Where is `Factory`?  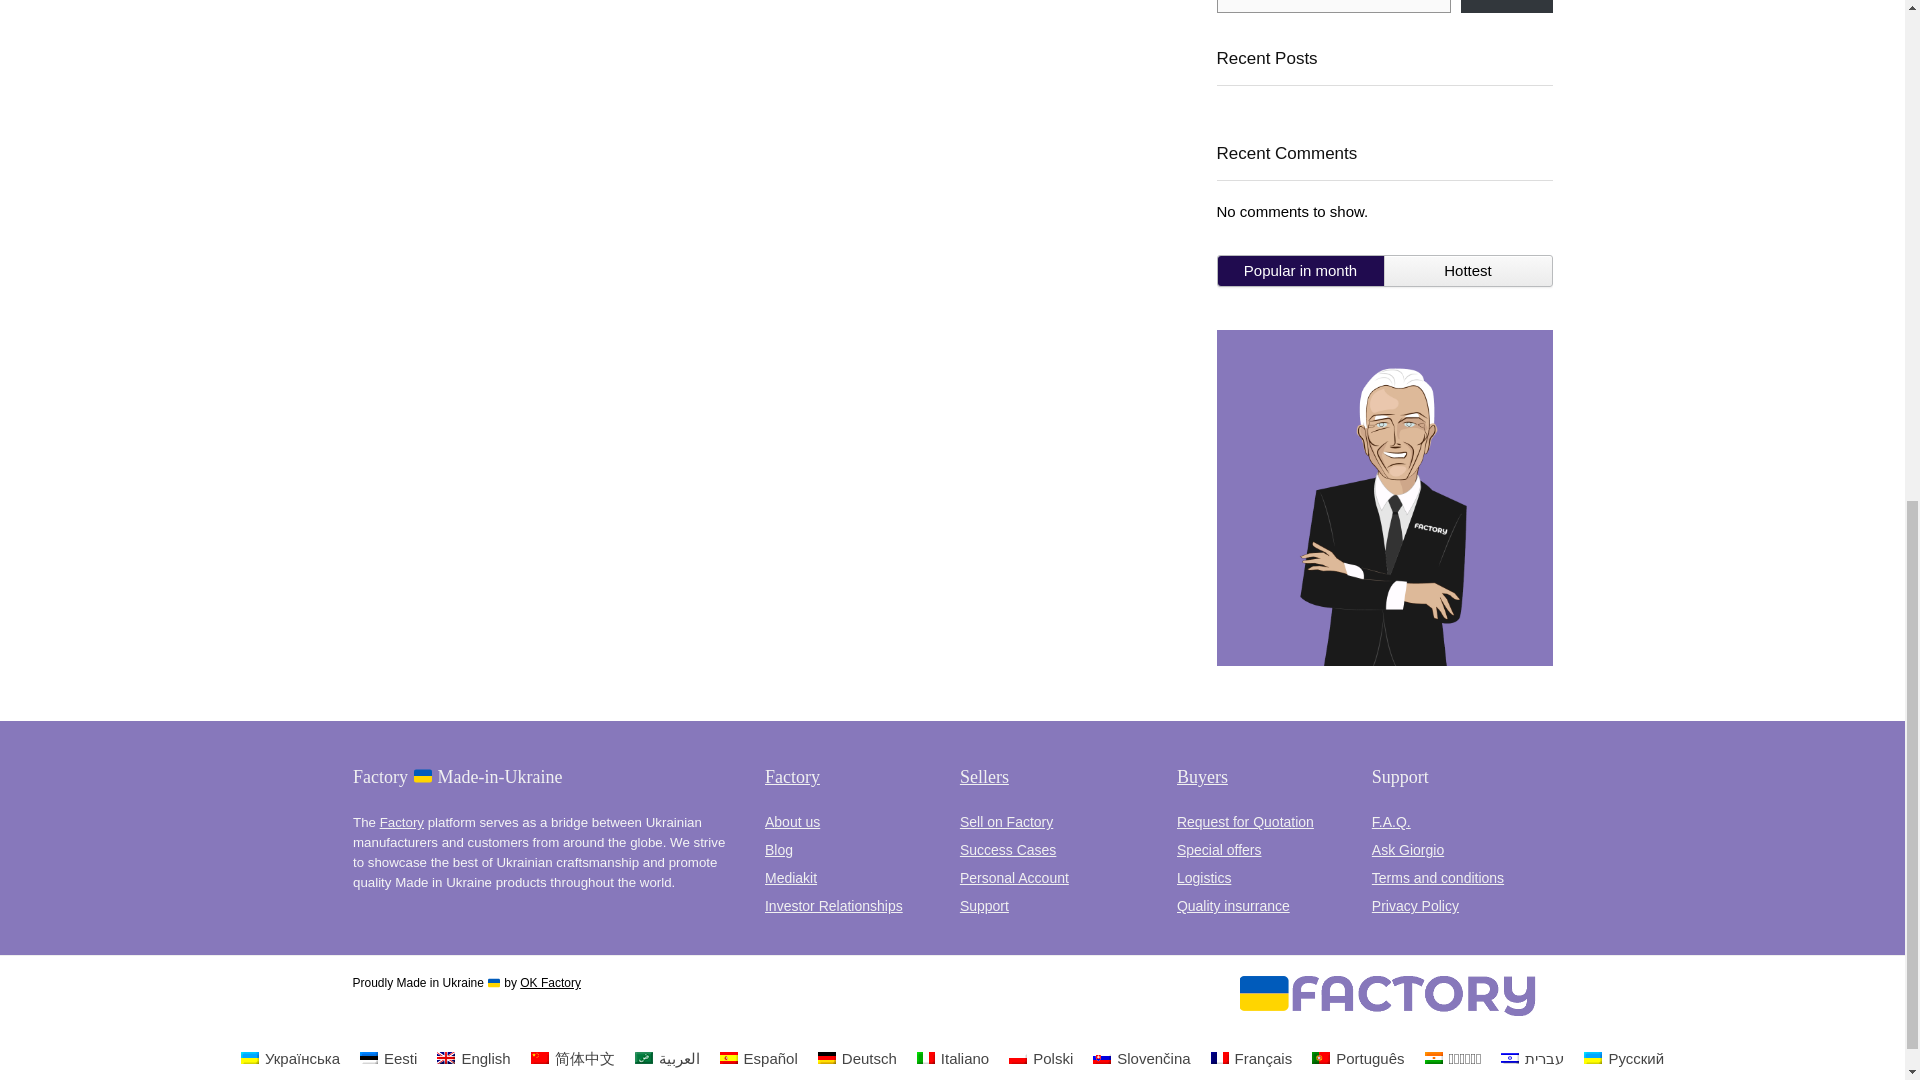 Factory is located at coordinates (792, 776).